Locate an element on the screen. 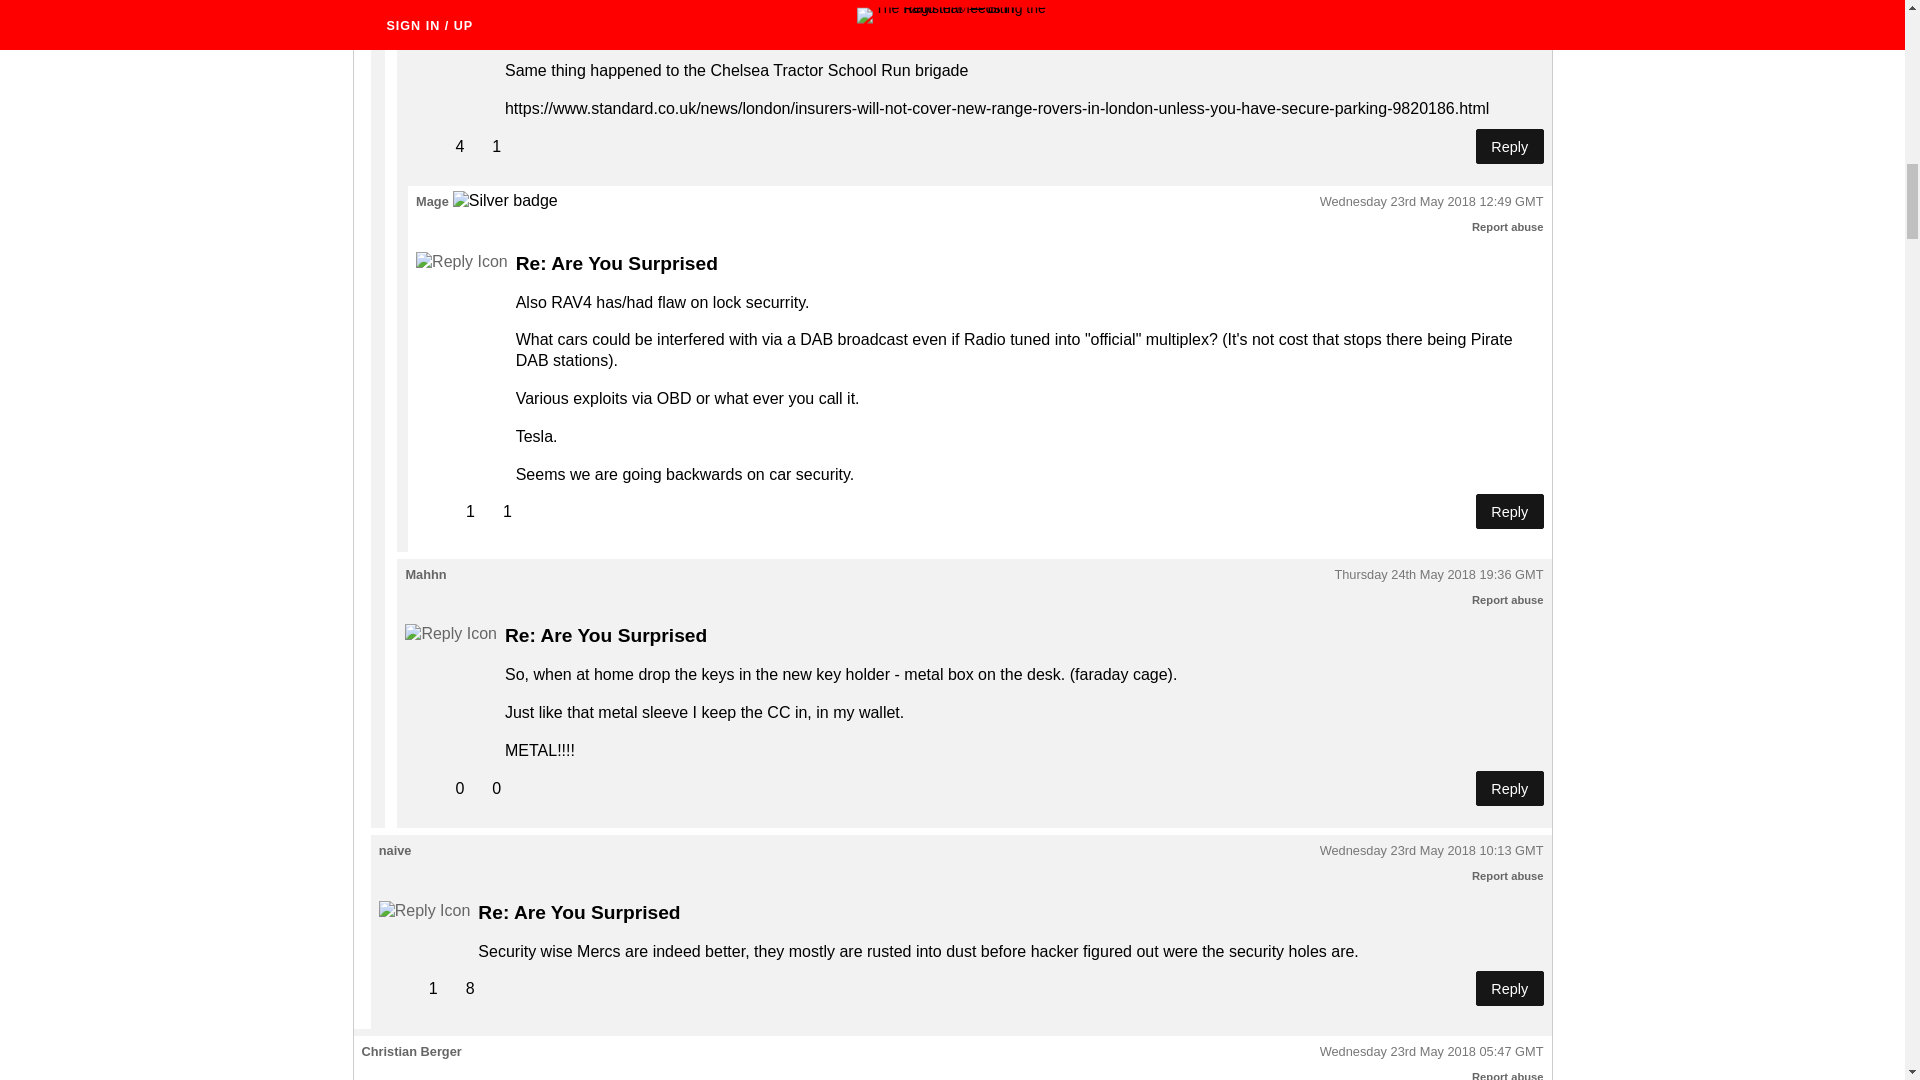  Report abuse is located at coordinates (1508, 227).